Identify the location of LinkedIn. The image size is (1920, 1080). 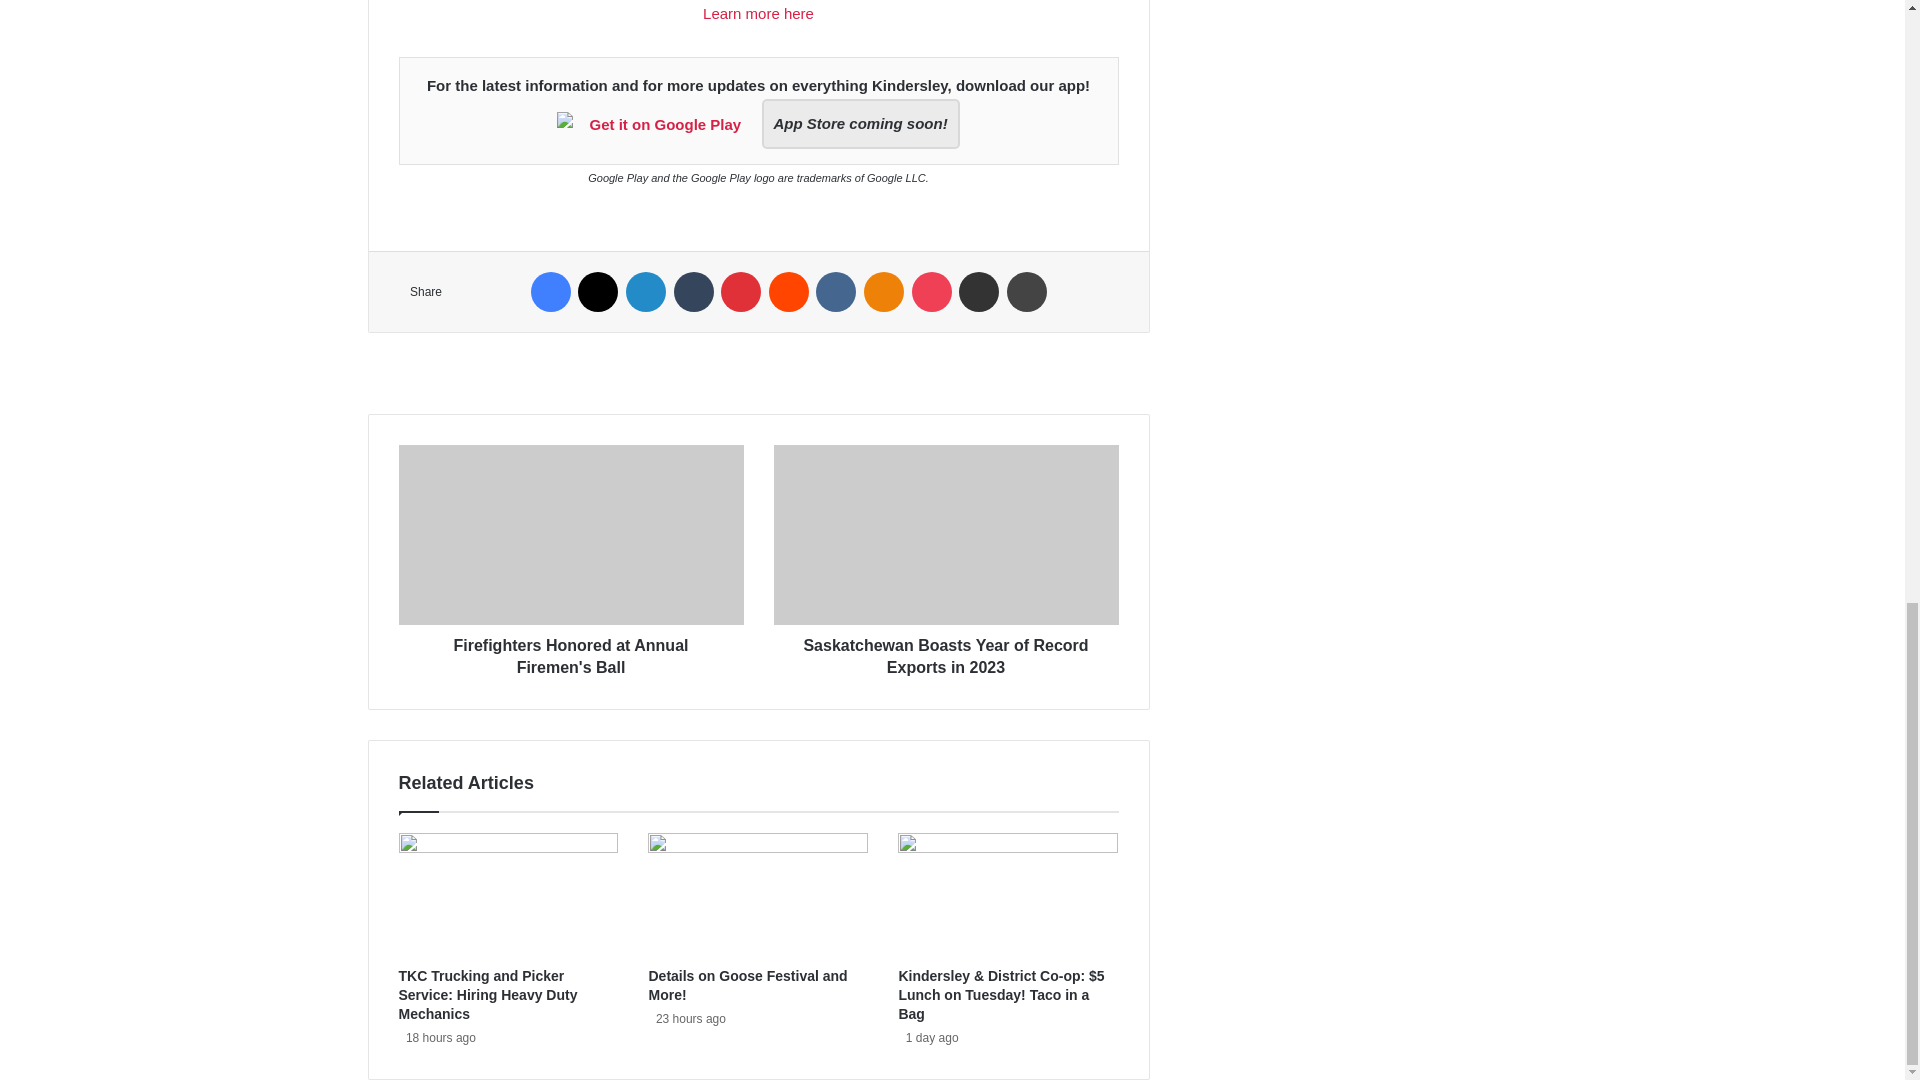
(646, 292).